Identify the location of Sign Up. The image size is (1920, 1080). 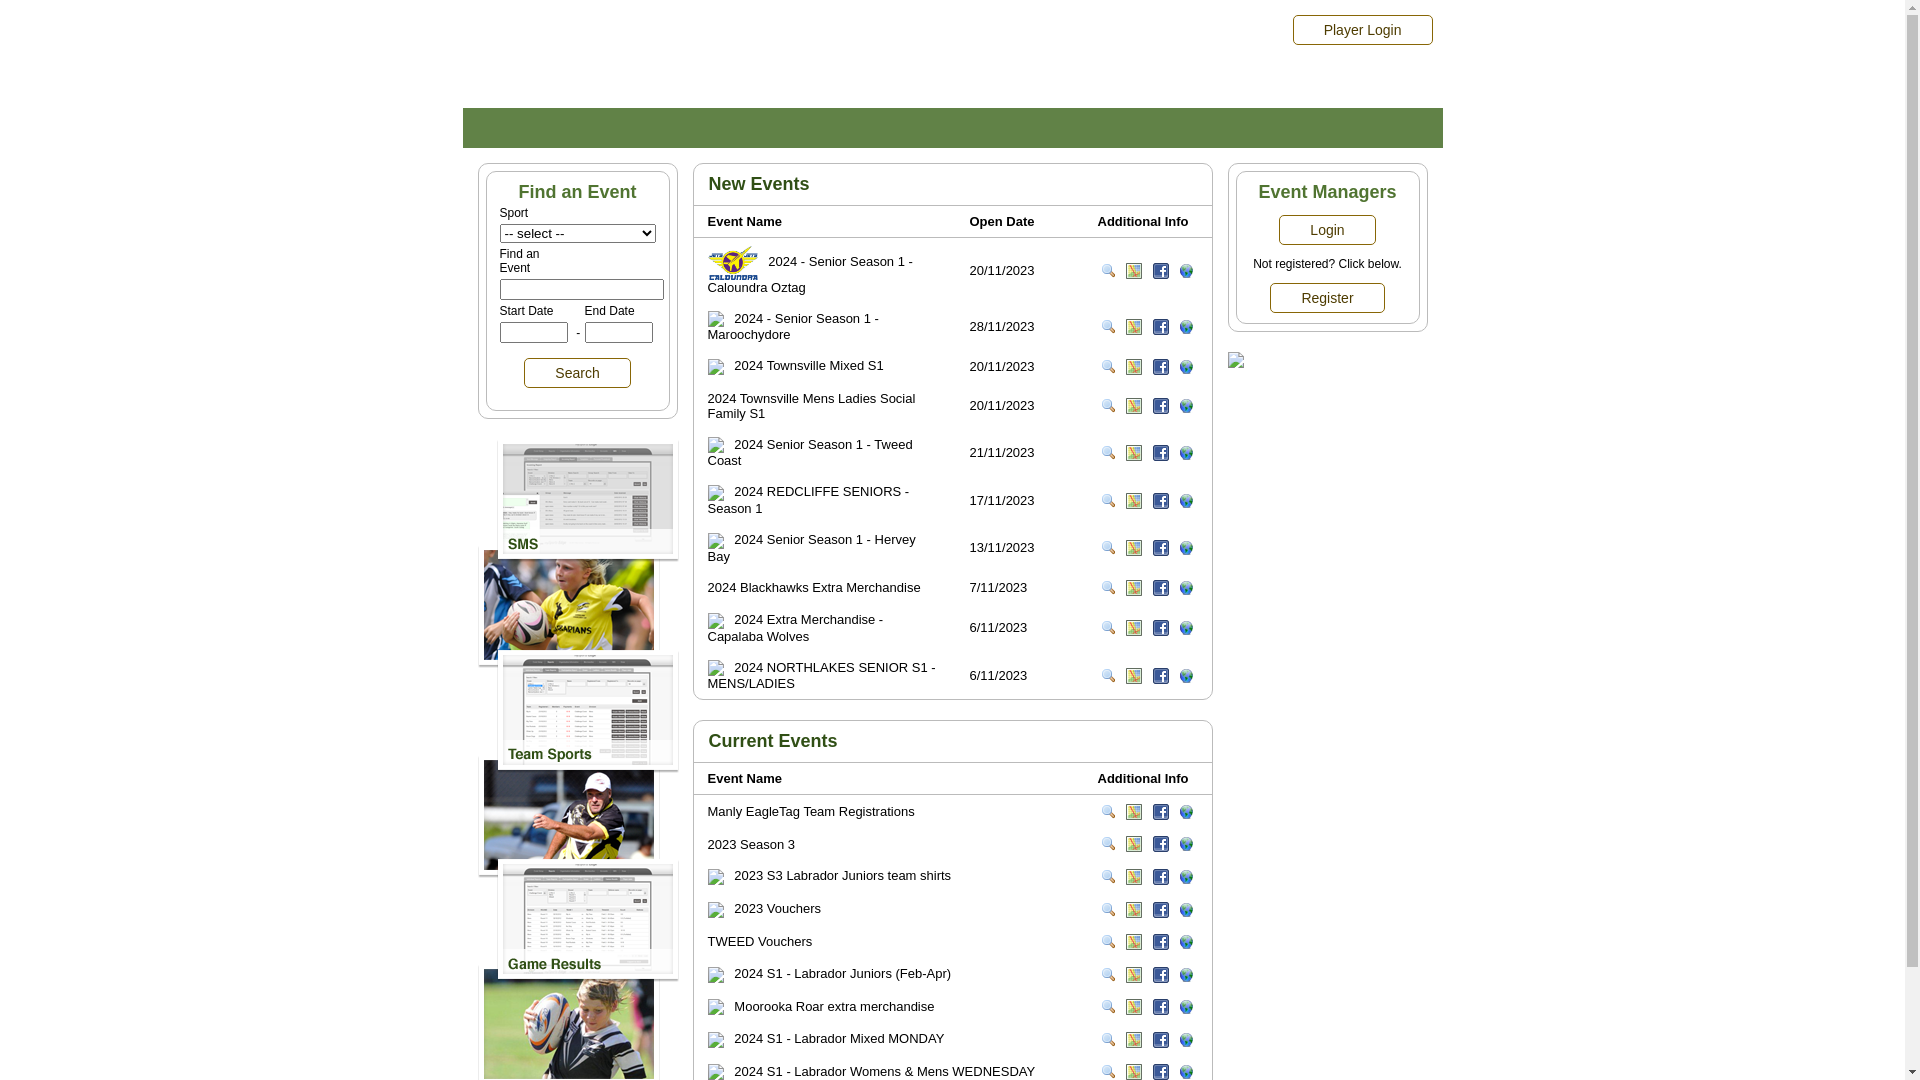
(1186, 942).